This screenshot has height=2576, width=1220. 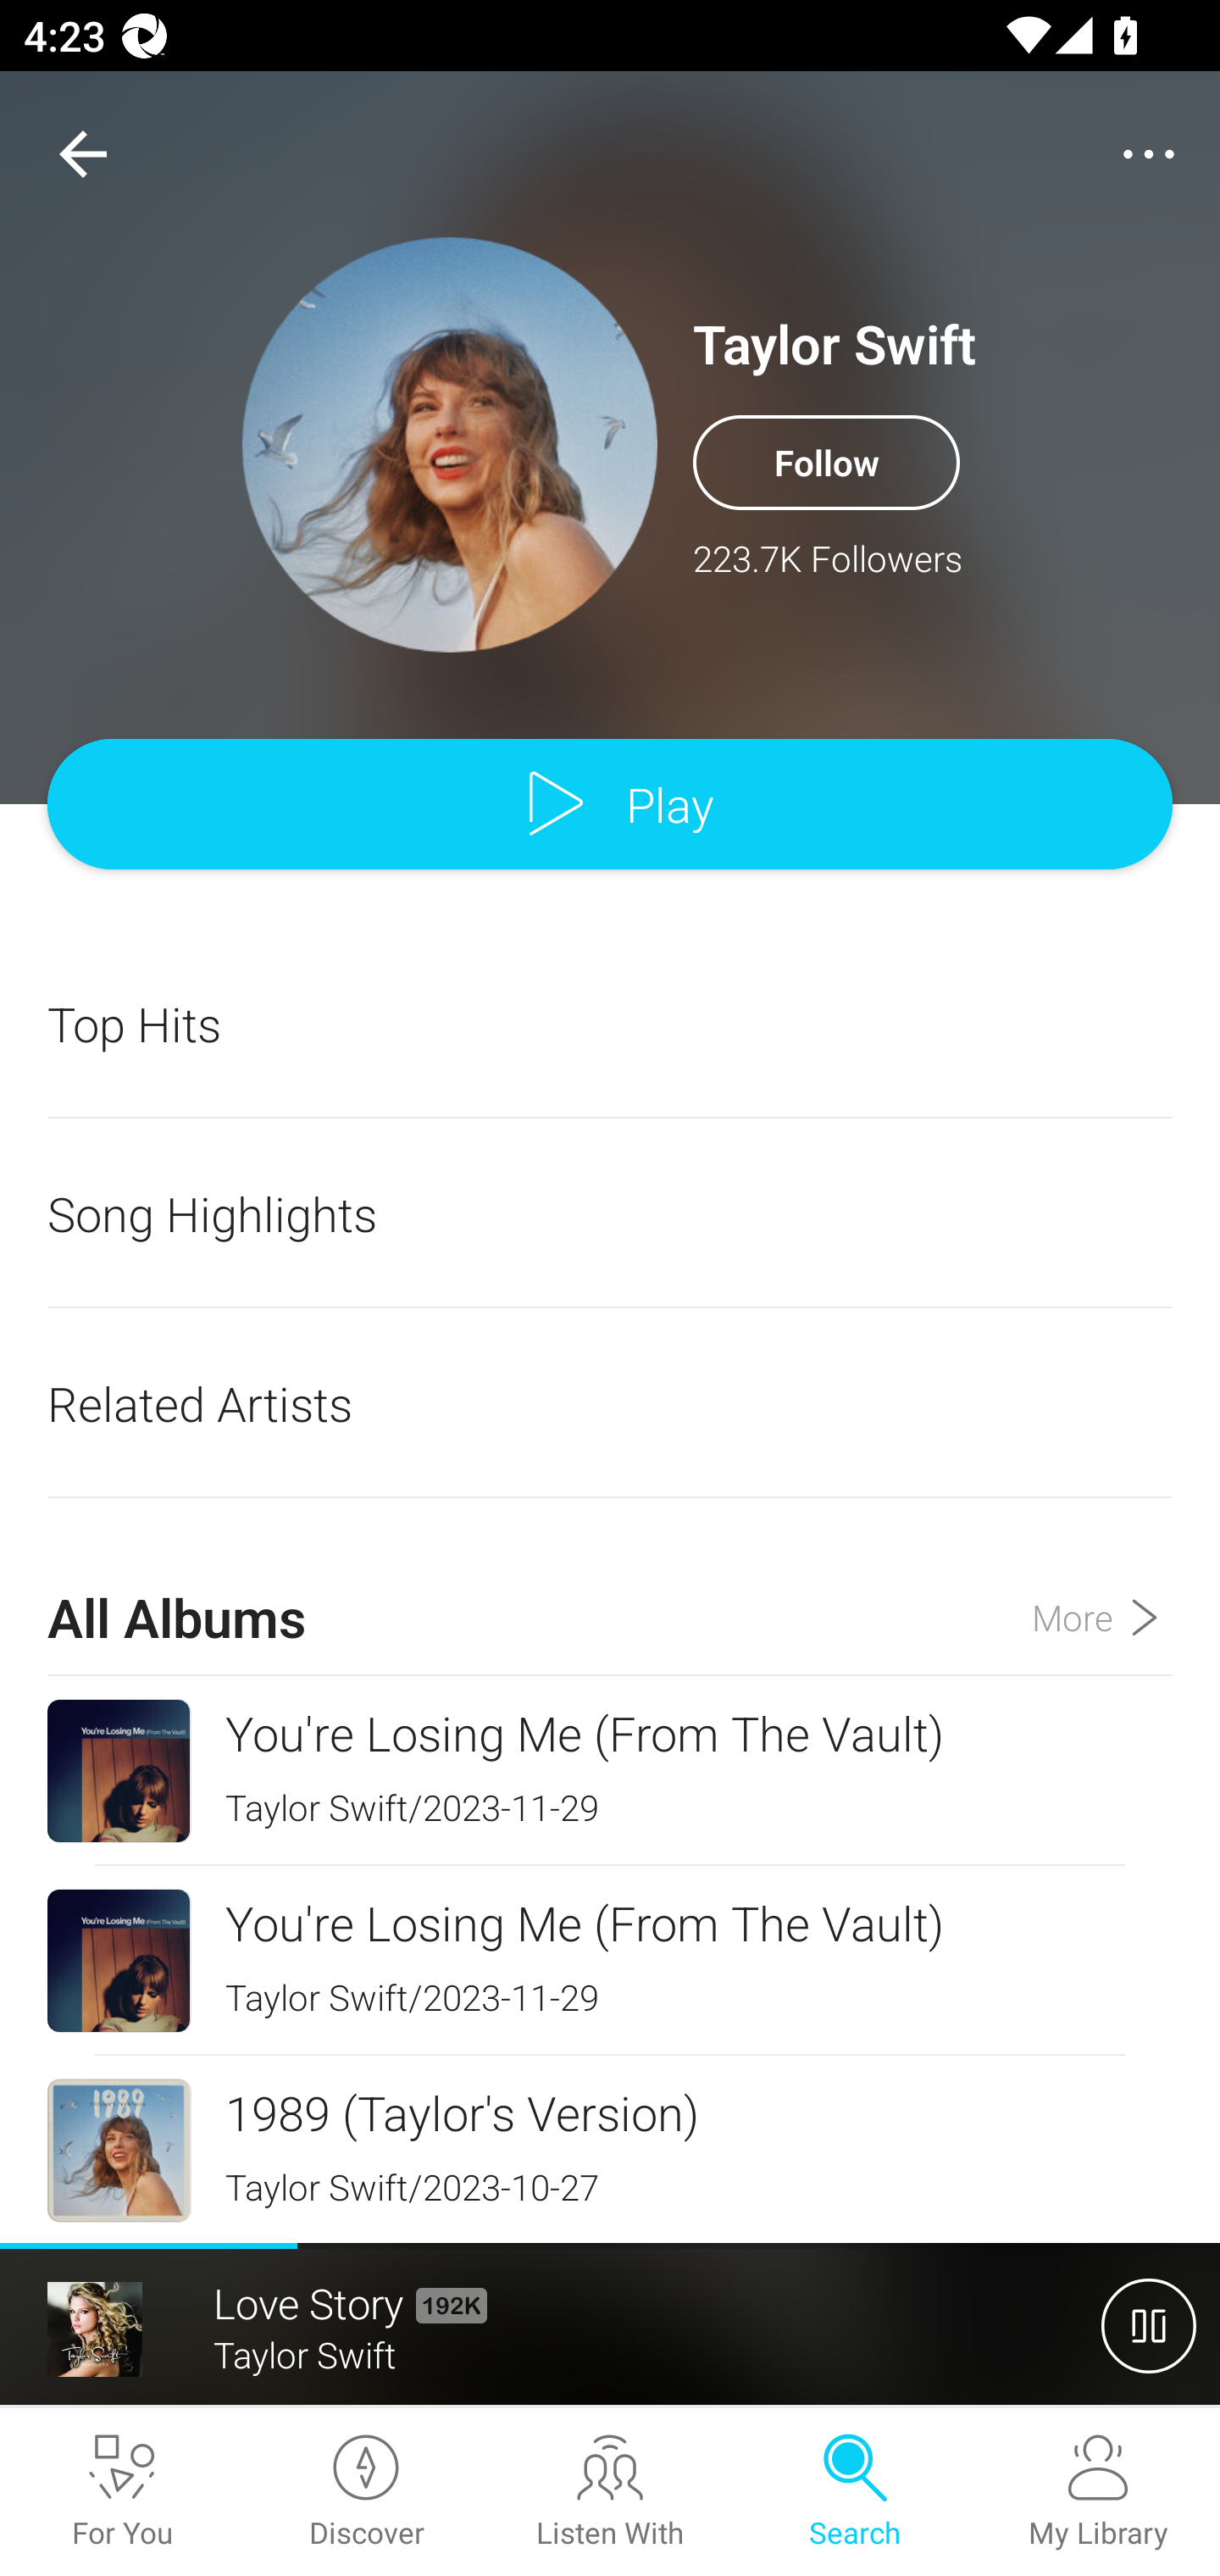 I want to click on Song Highlights, so click(x=610, y=1213).